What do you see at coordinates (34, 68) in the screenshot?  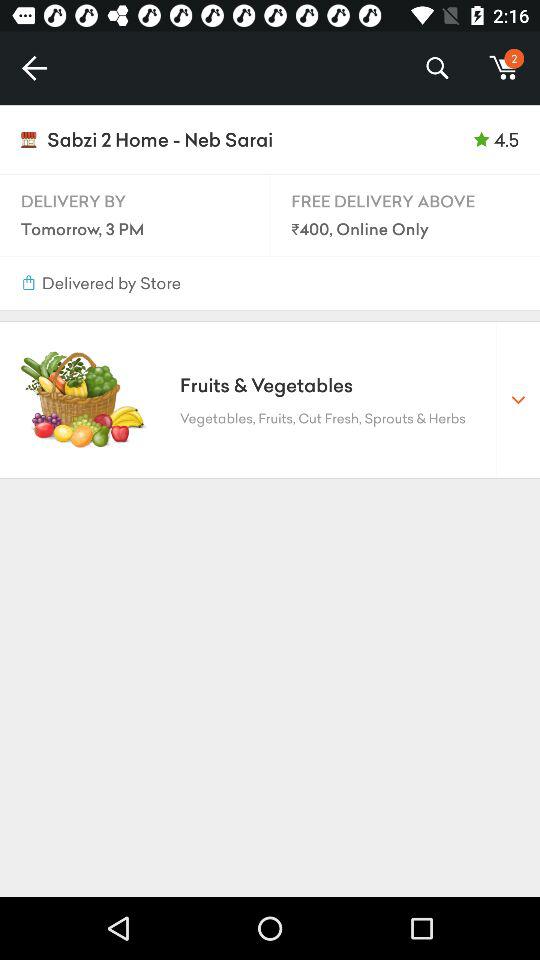 I see `open the icon next to %` at bounding box center [34, 68].